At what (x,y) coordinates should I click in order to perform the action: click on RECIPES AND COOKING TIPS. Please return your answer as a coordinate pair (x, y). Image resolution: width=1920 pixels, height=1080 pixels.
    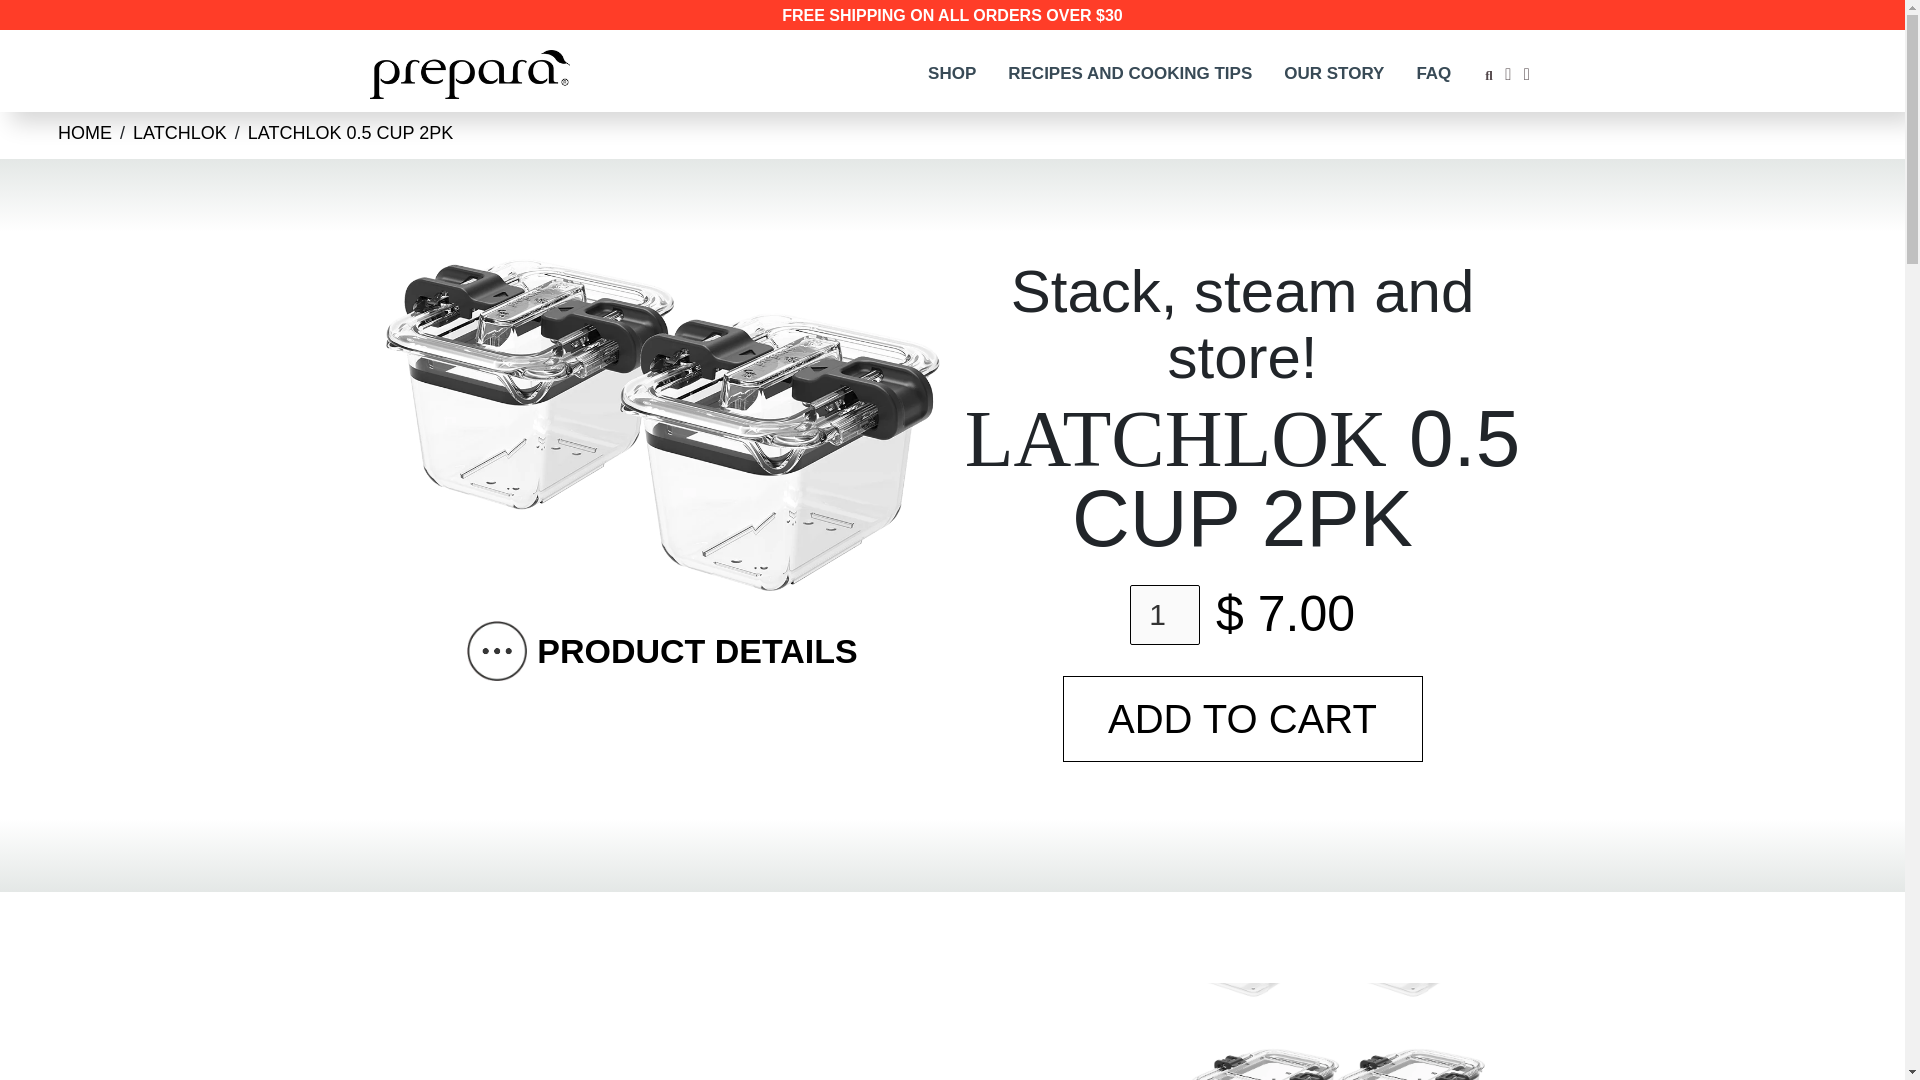
    Looking at the image, I should click on (1130, 74).